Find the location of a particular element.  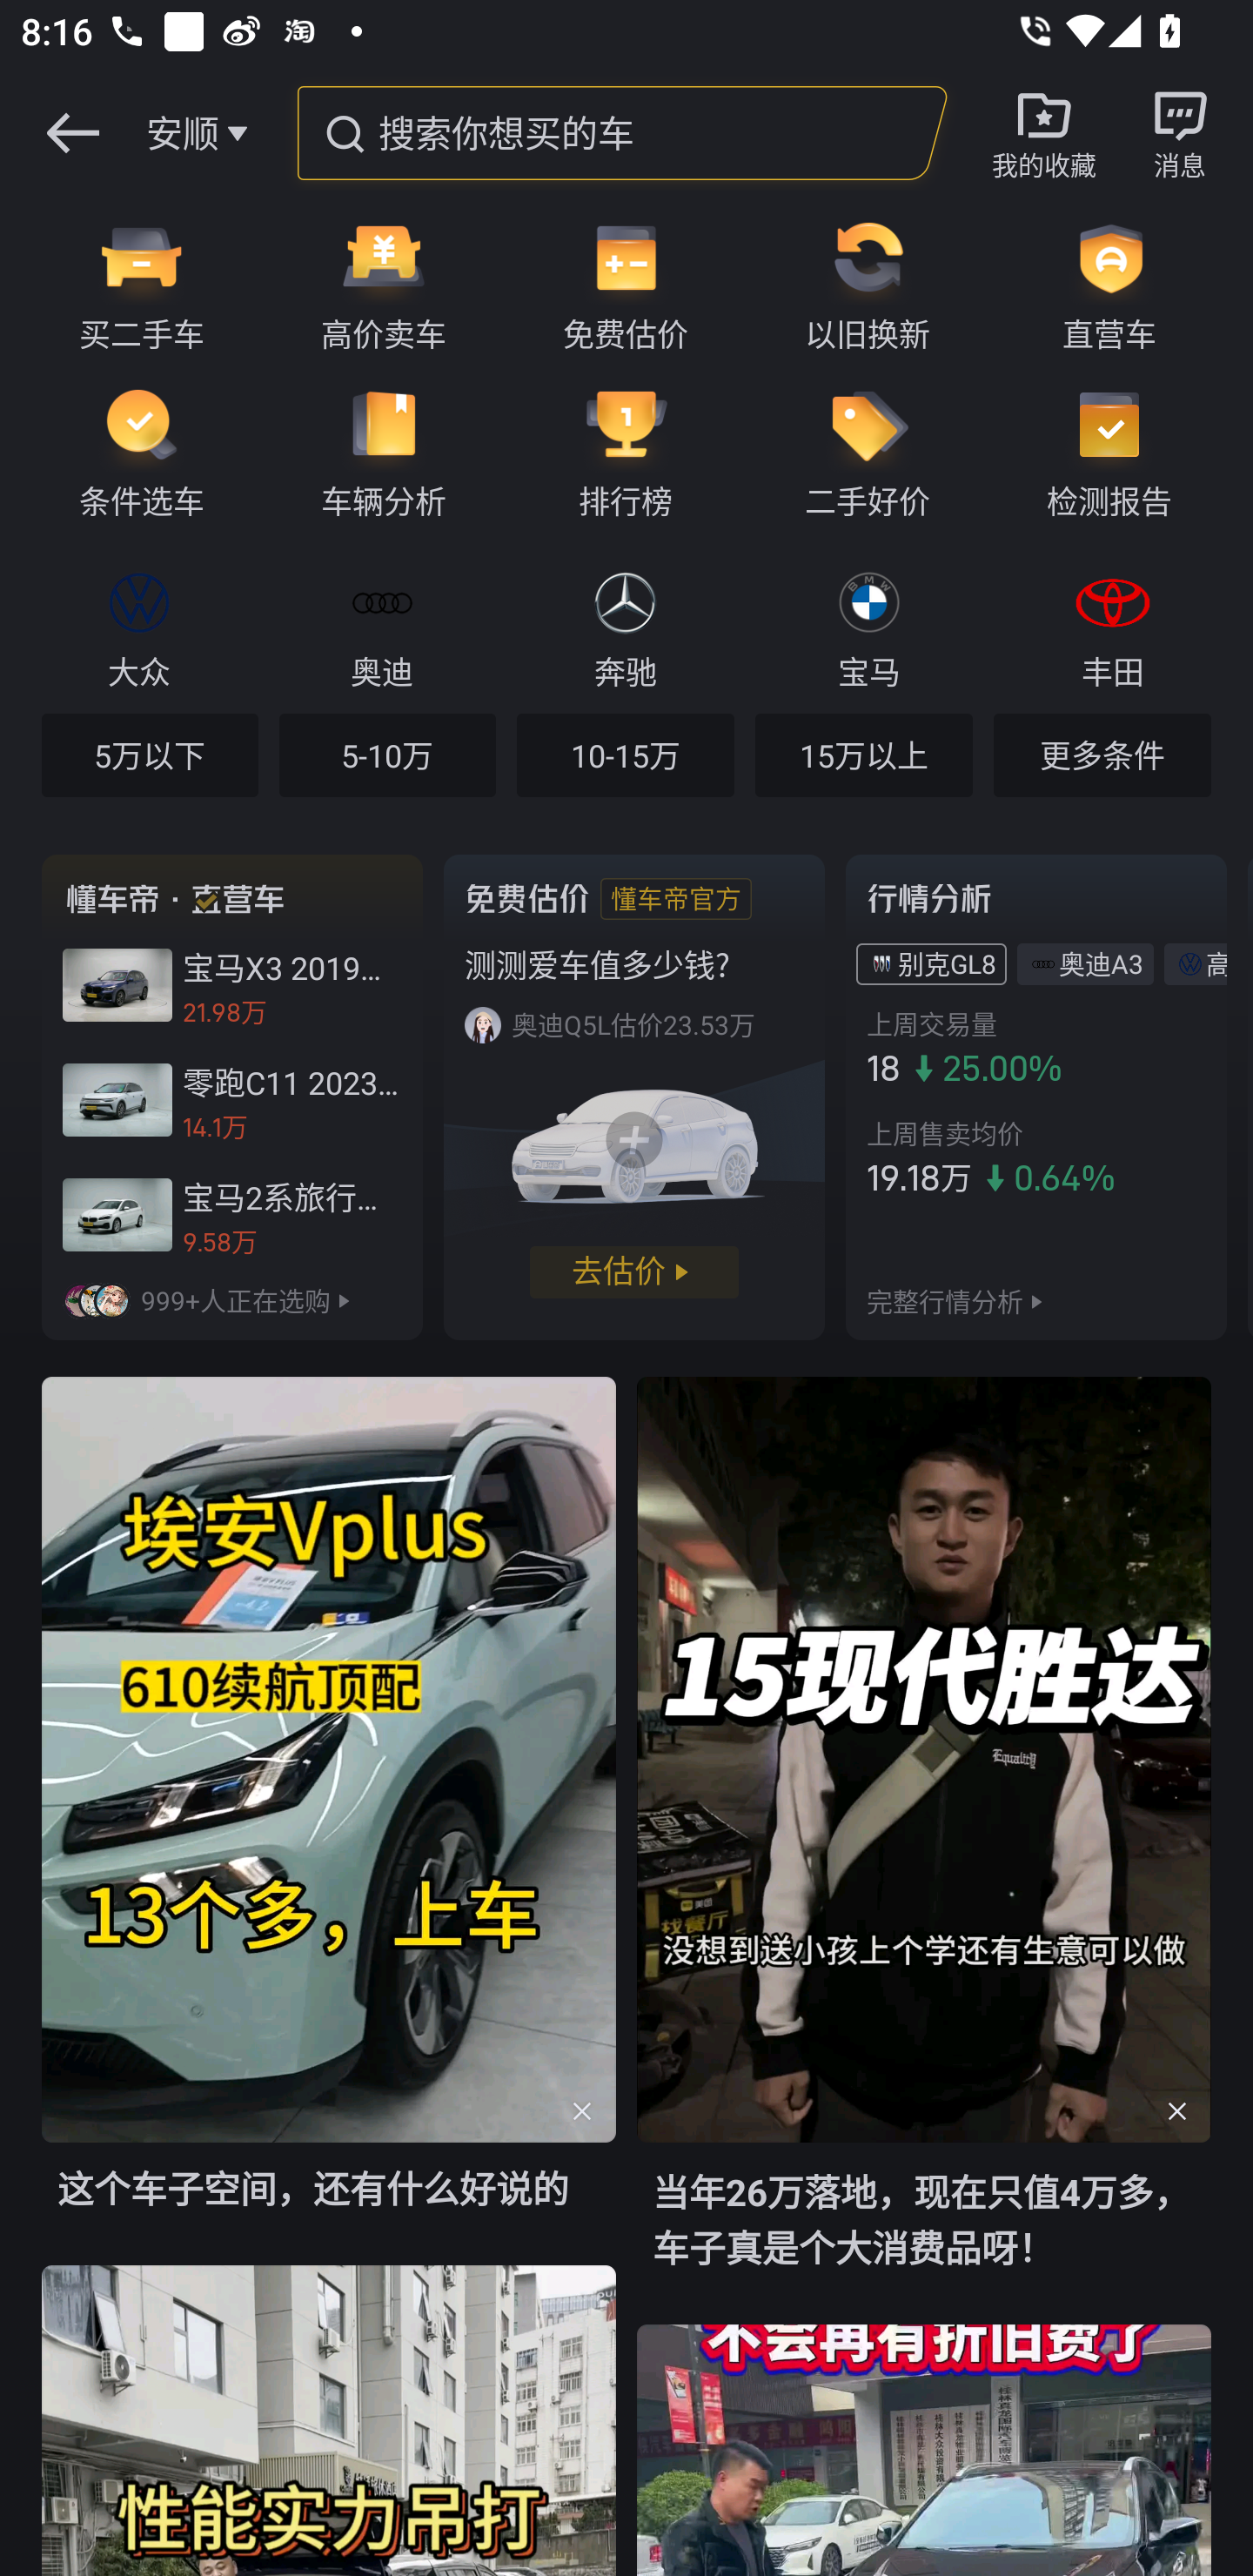

更多条件 is located at coordinates (1102, 754).